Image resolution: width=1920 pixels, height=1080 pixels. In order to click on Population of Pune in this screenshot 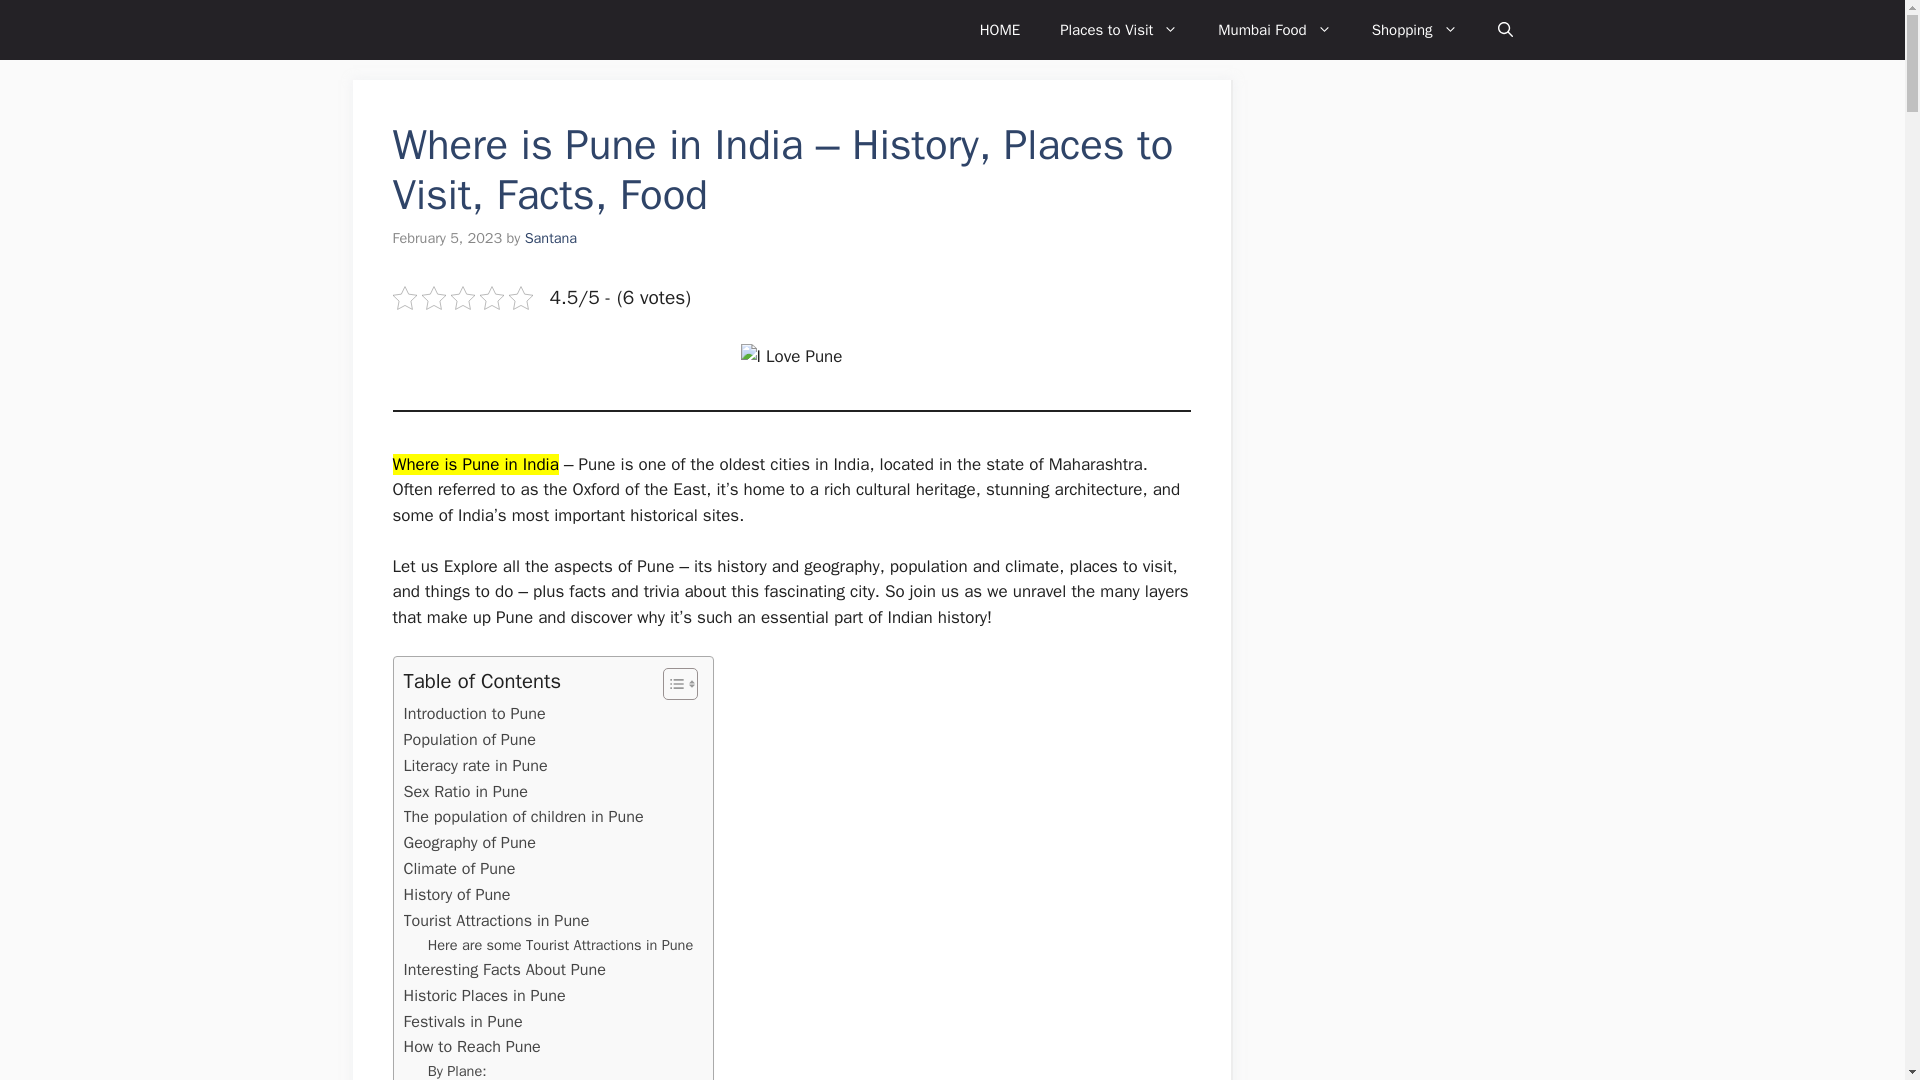, I will do `click(469, 739)`.